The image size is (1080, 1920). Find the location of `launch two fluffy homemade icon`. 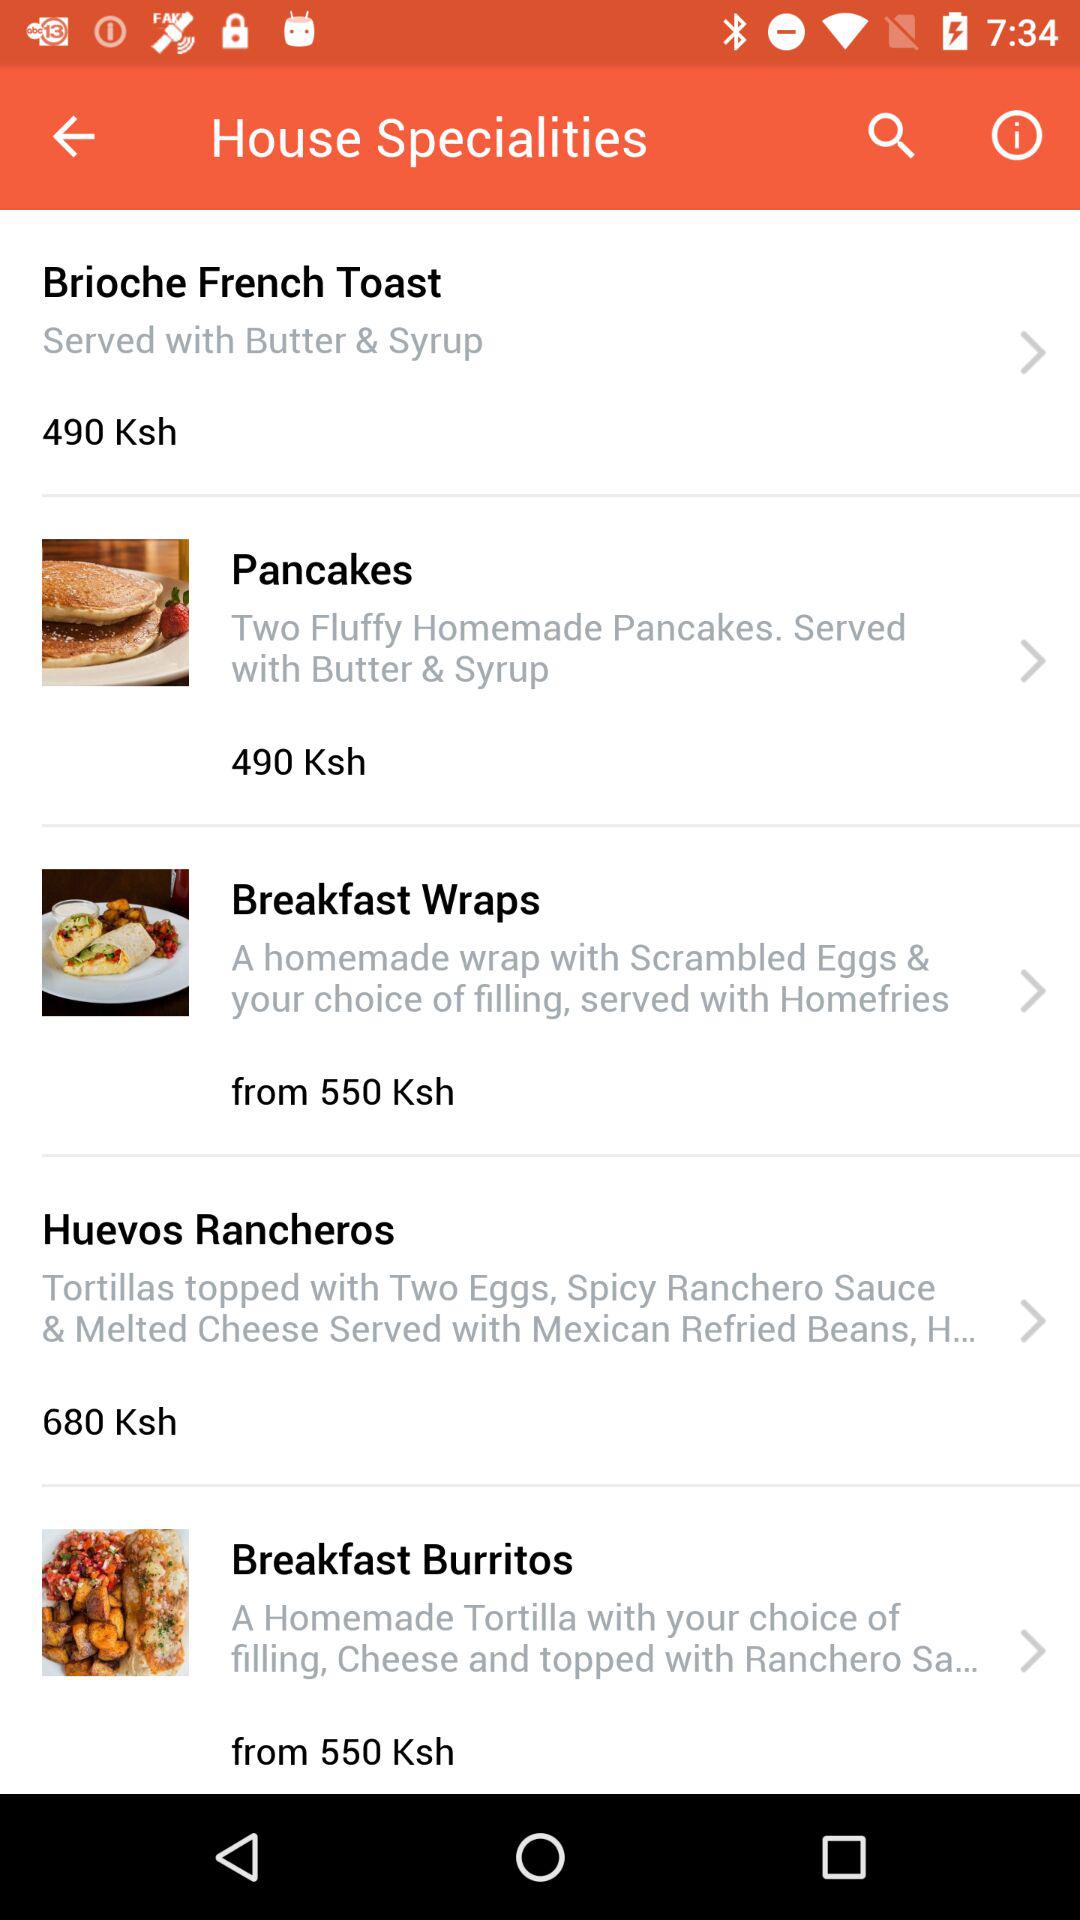

launch two fluffy homemade icon is located at coordinates (608, 644).